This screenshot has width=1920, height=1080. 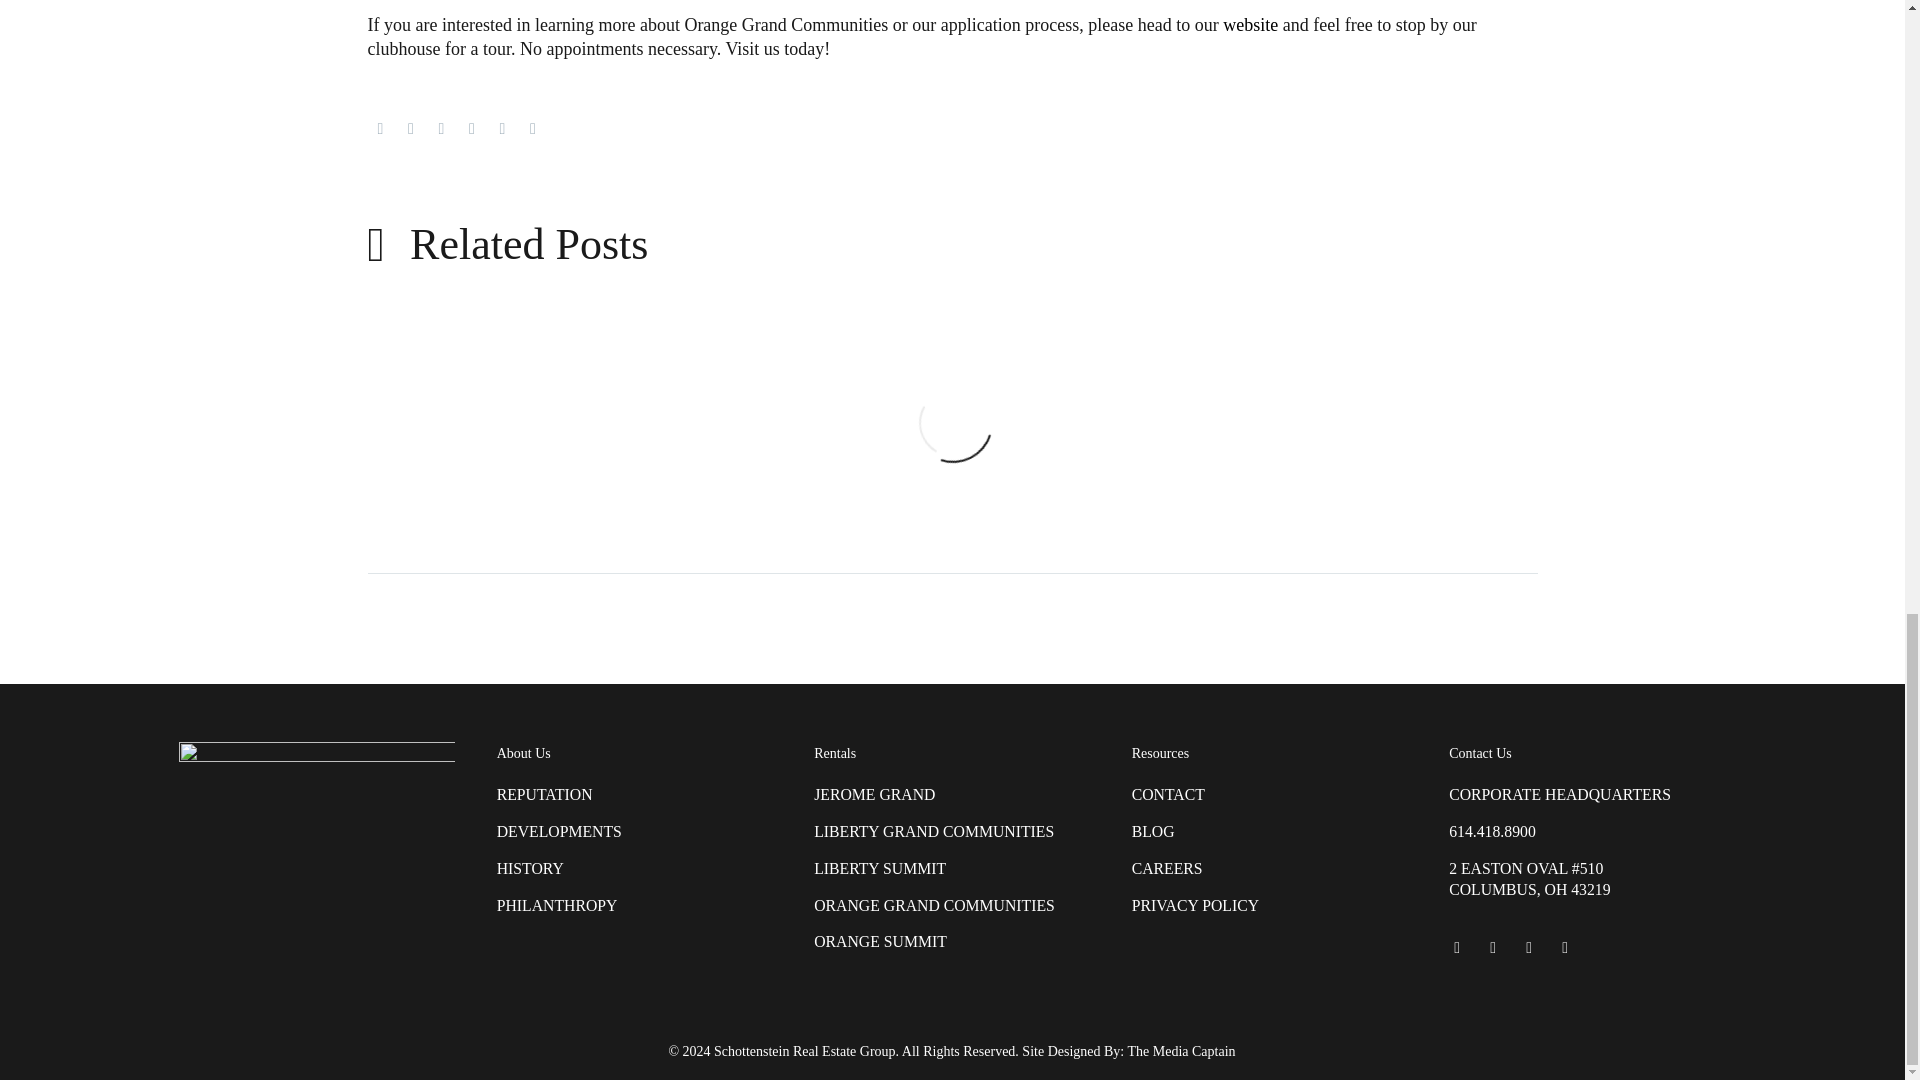 What do you see at coordinates (380, 128) in the screenshot?
I see `Facebook` at bounding box center [380, 128].